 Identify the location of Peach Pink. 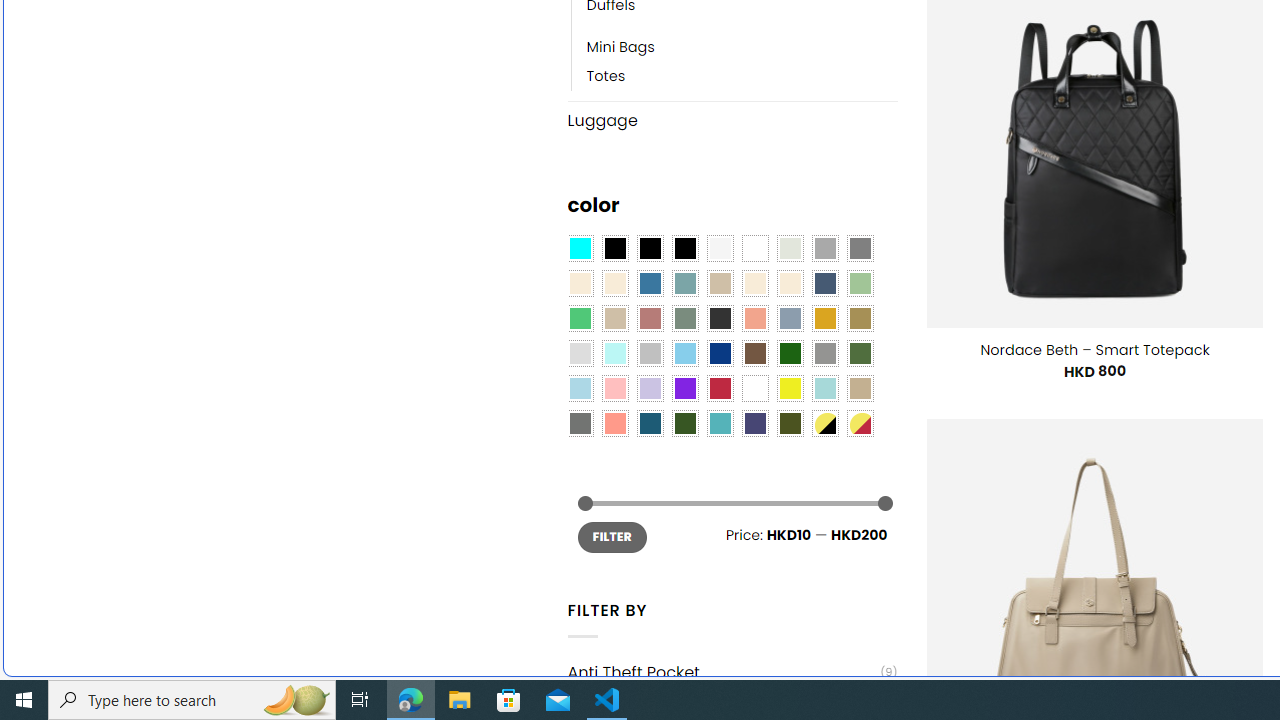
(614, 424).